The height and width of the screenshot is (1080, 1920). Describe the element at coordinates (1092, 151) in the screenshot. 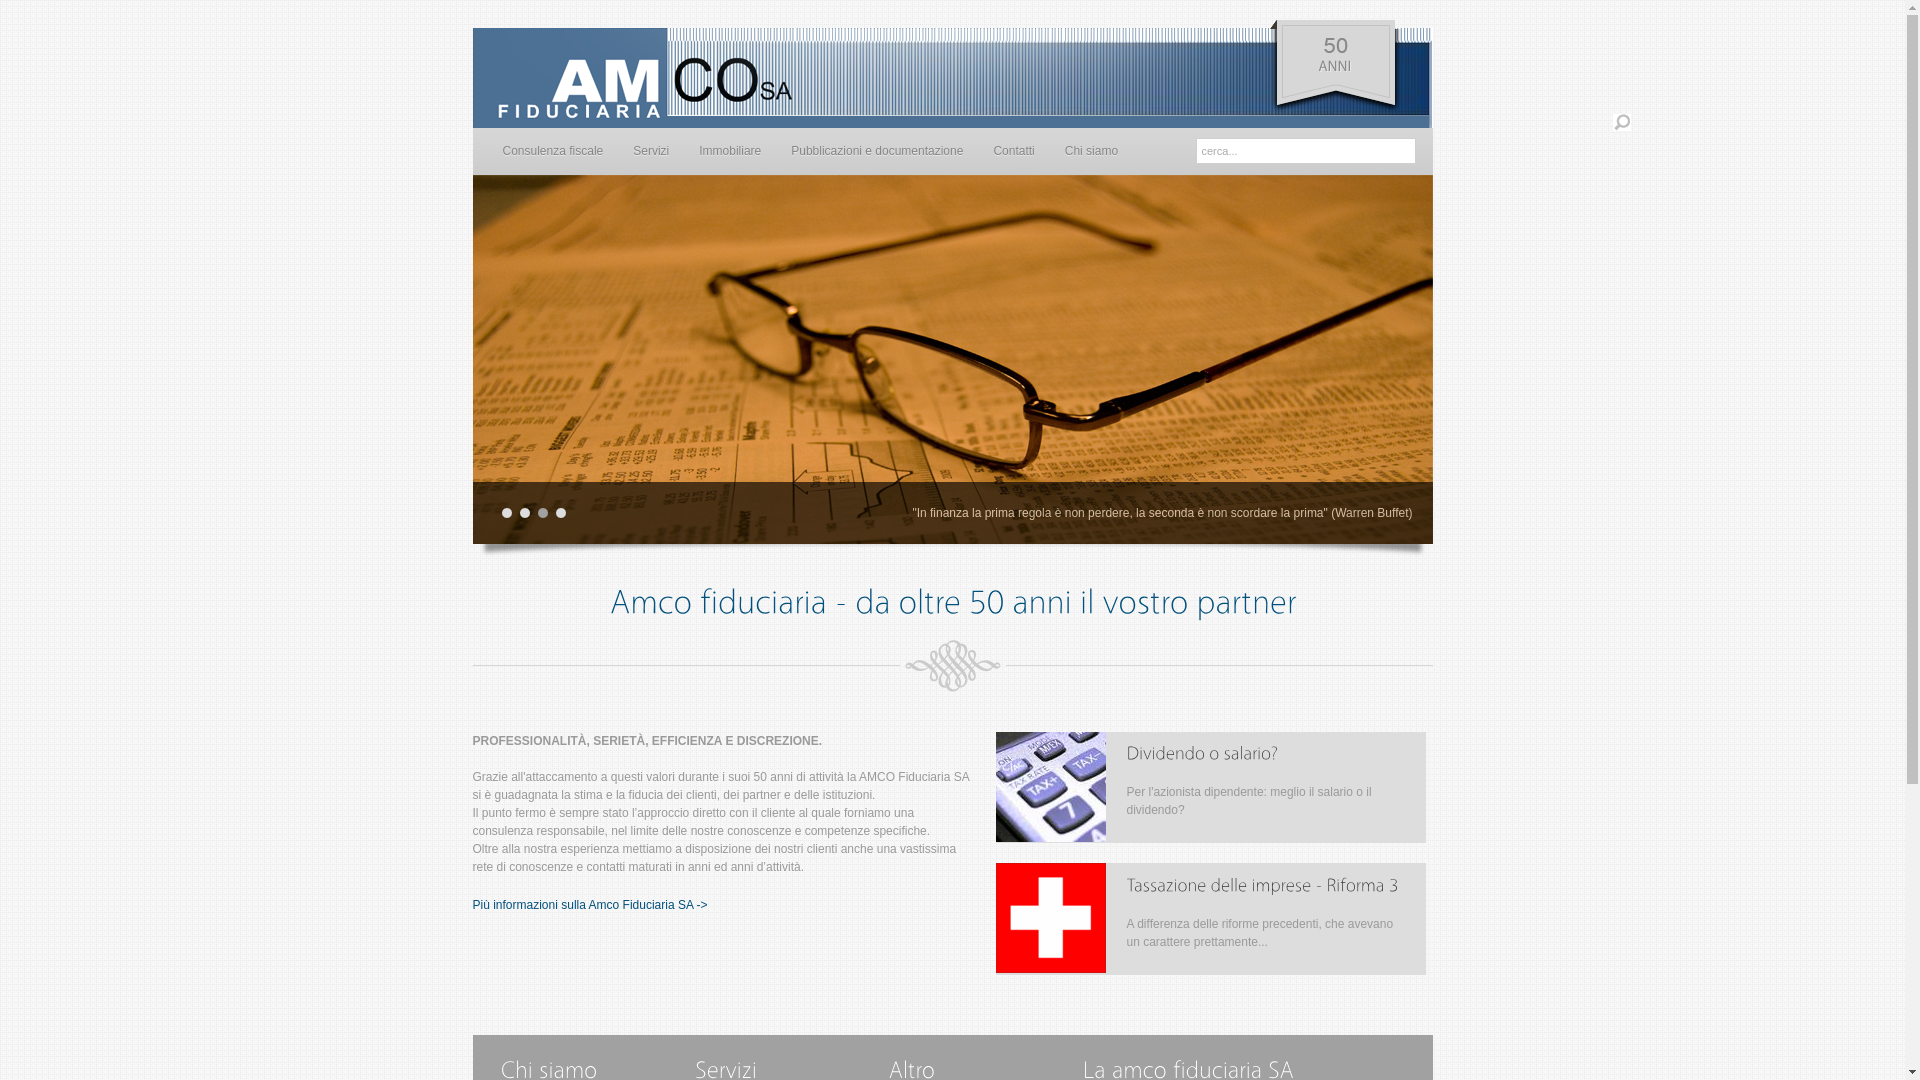

I see `Chi siamo` at that location.